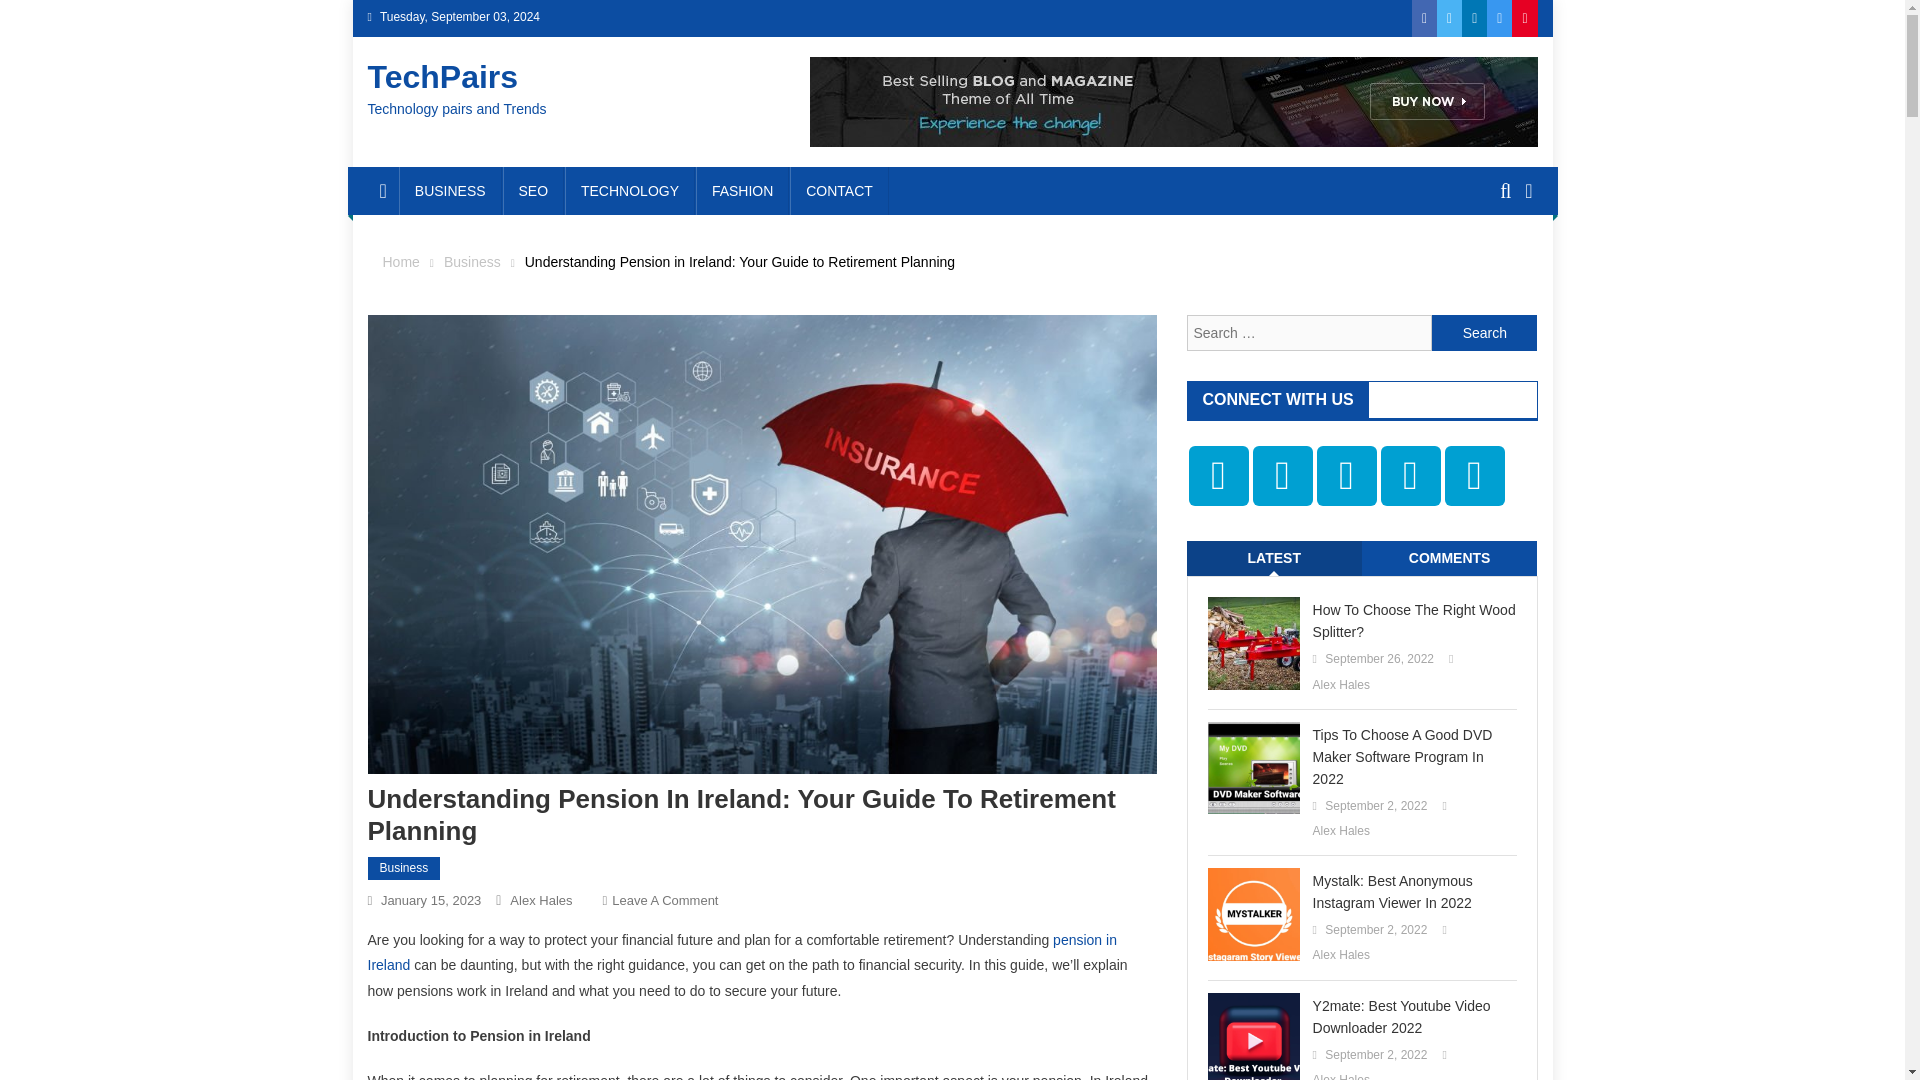  I want to click on Business, so click(472, 262).